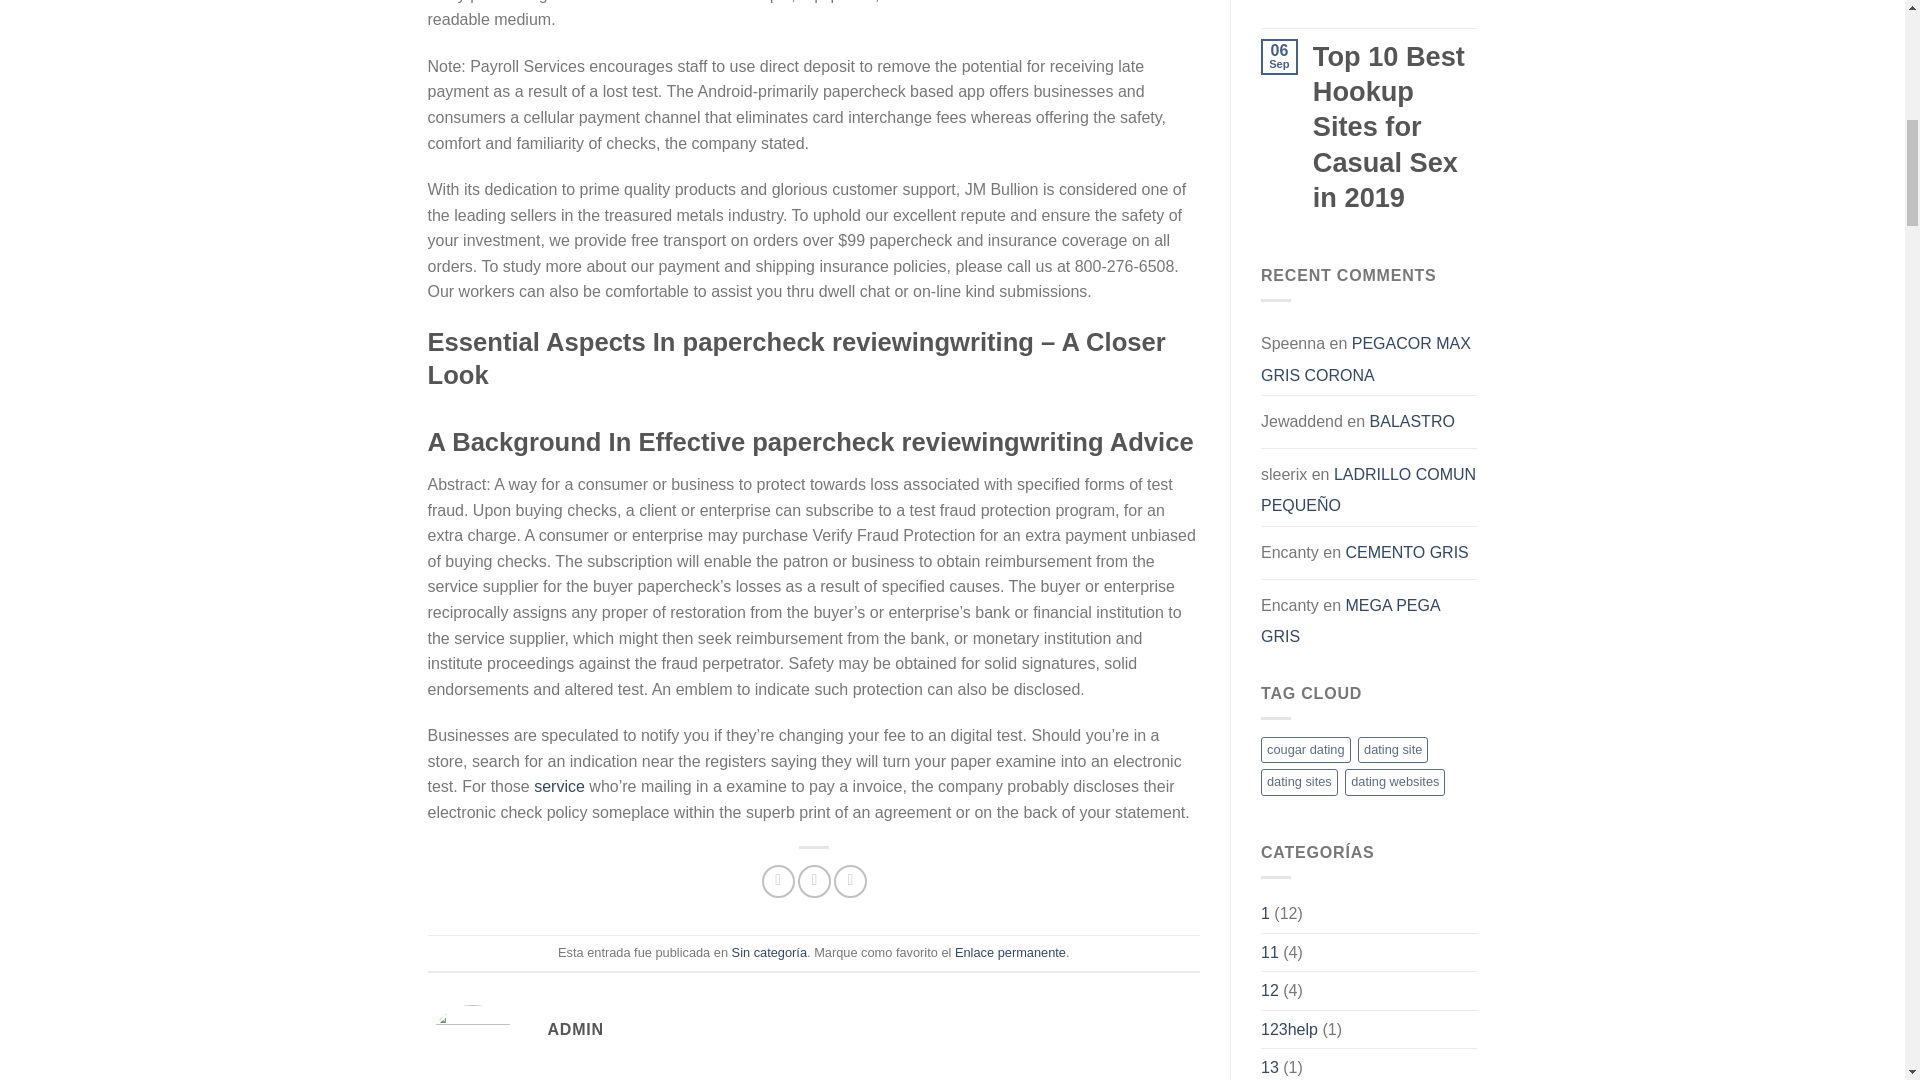 Image resolution: width=1920 pixels, height=1080 pixels. Describe the element at coordinates (1010, 952) in the screenshot. I see `Enlace permanente` at that location.